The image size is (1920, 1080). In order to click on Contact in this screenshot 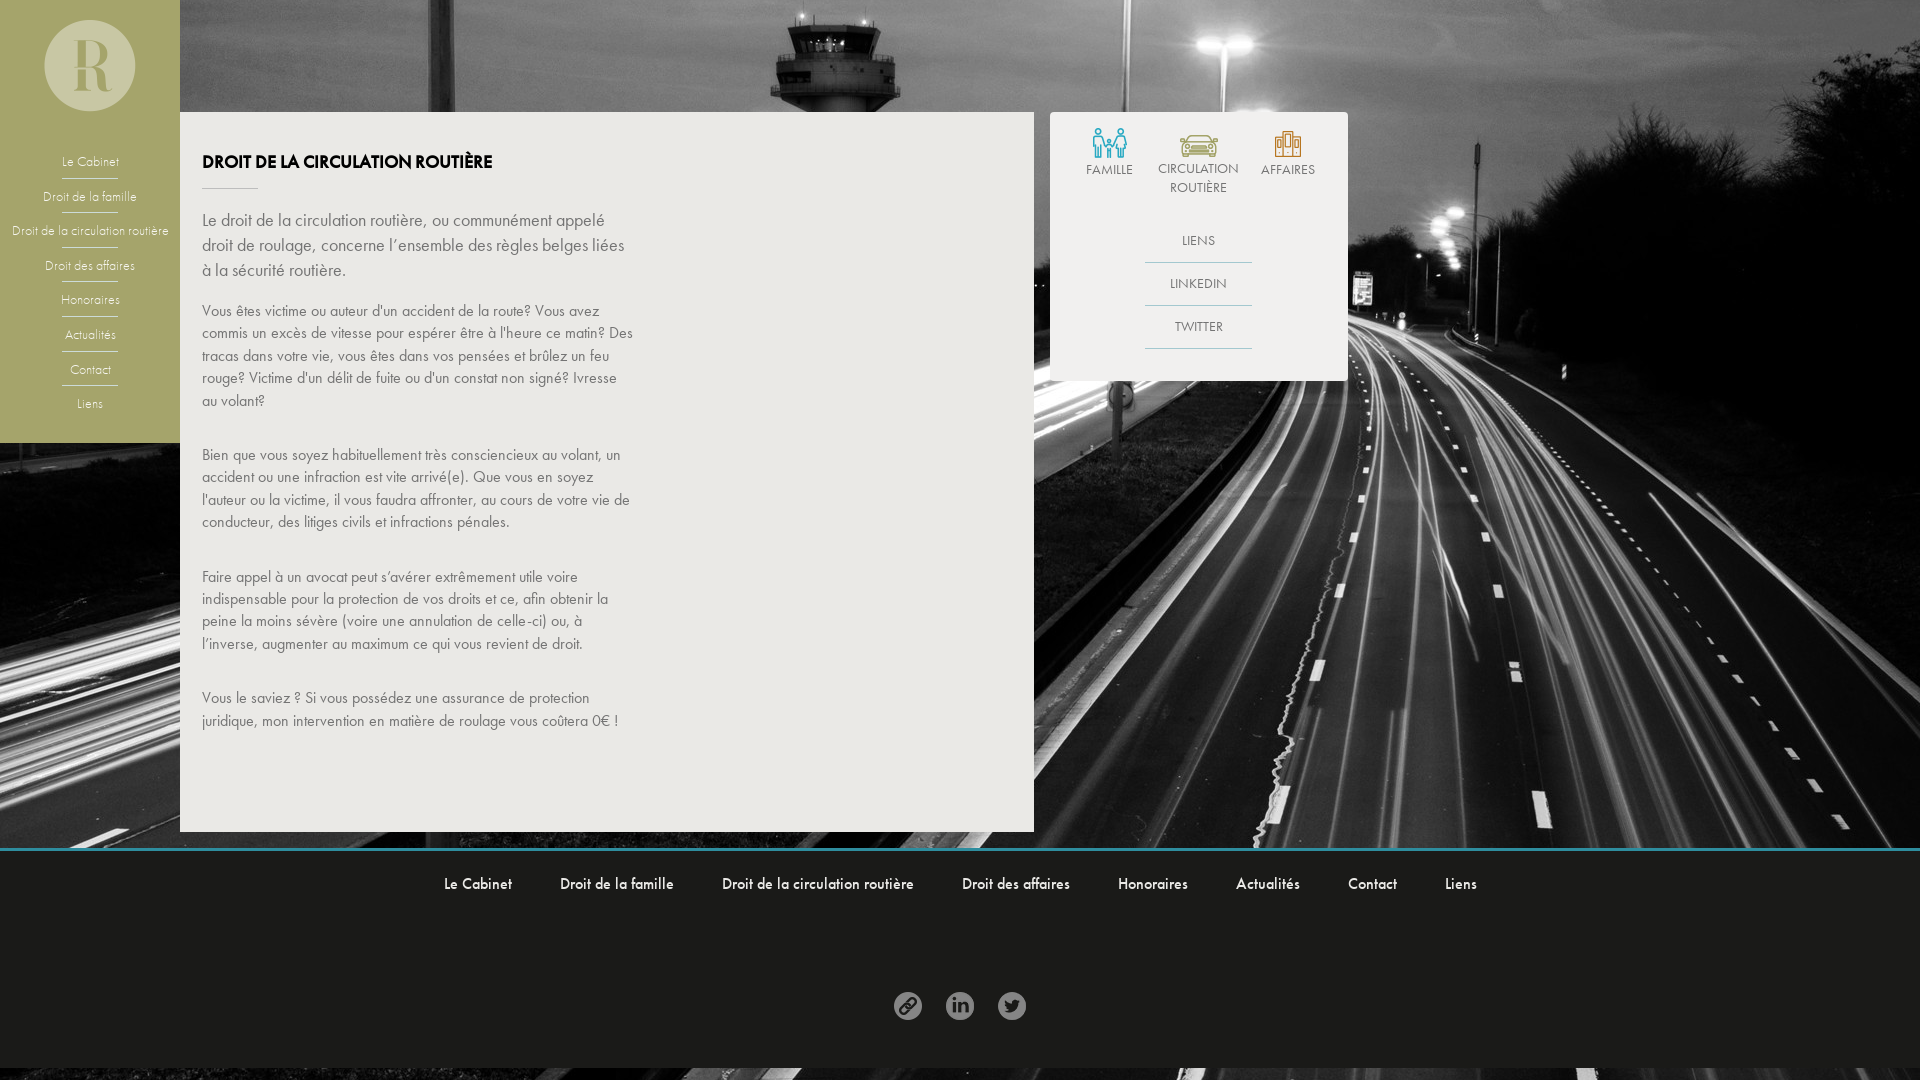, I will do `click(90, 376)`.